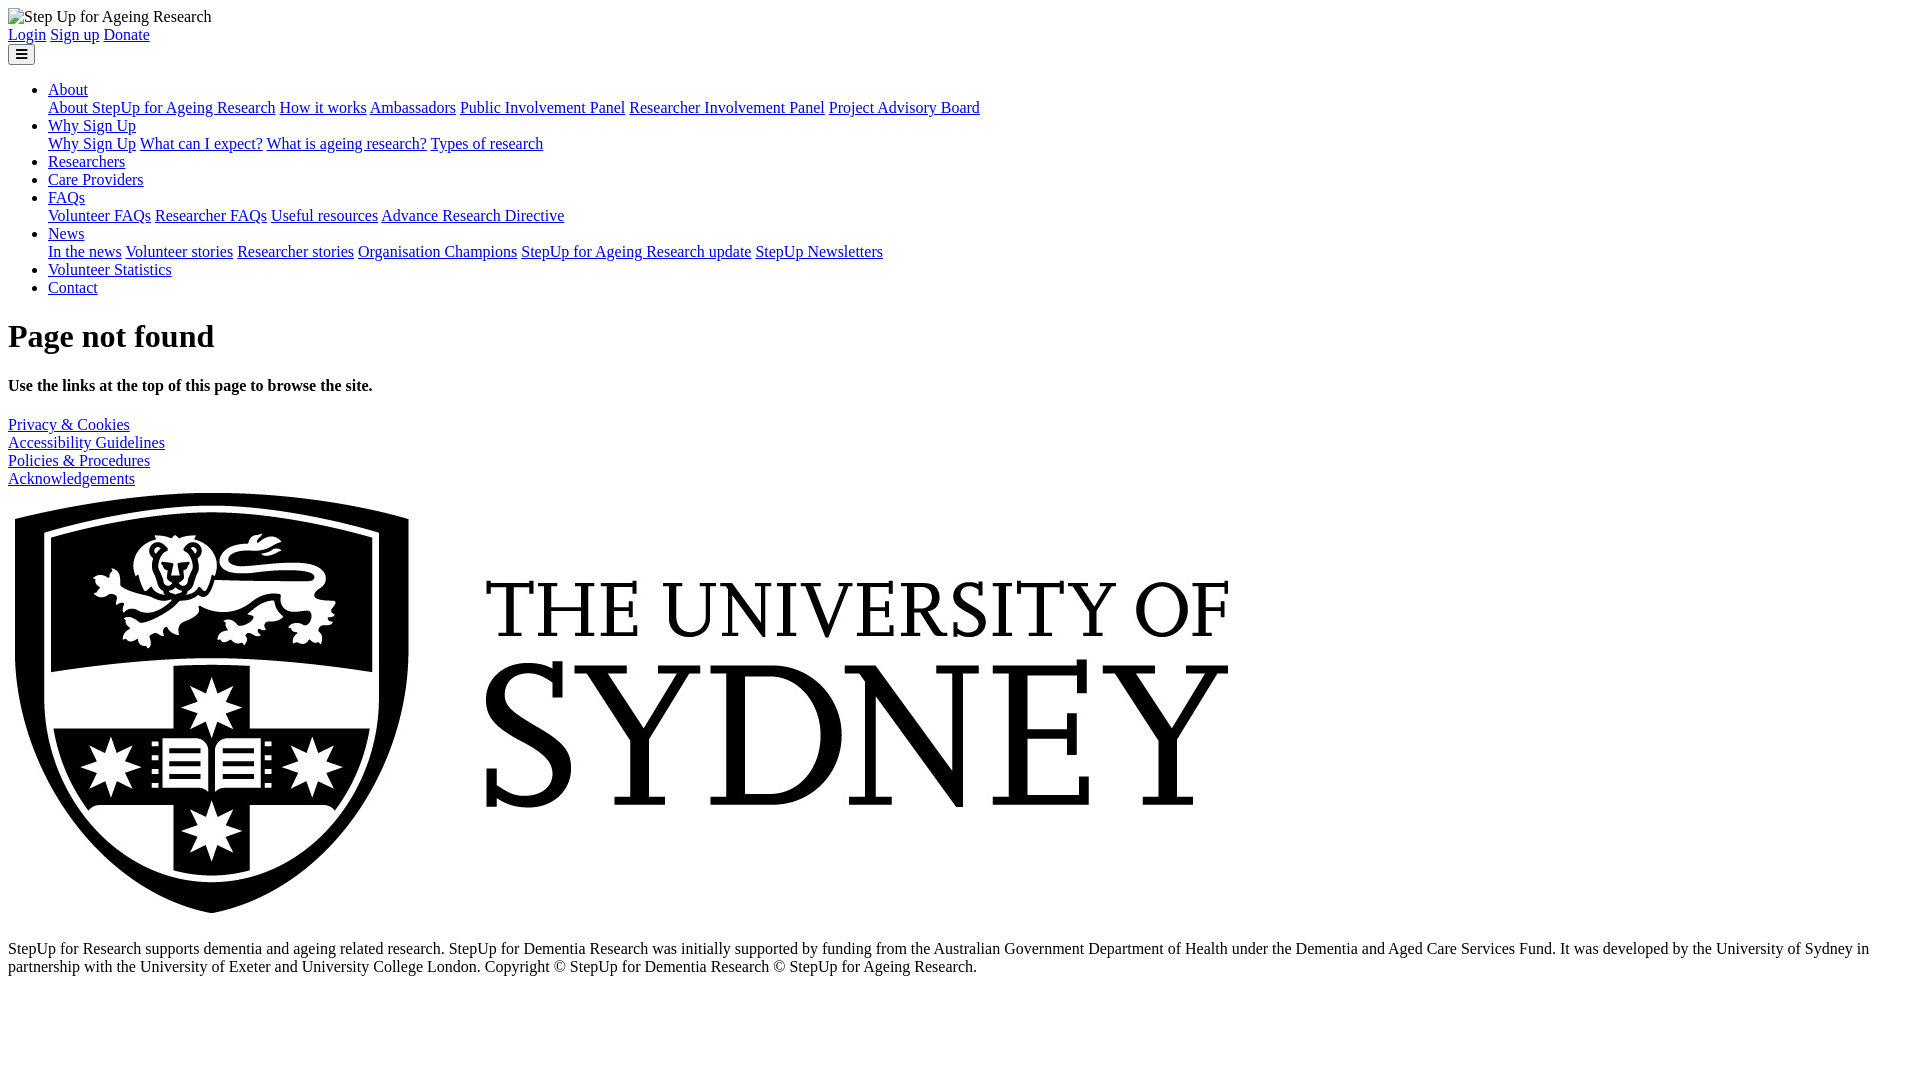  What do you see at coordinates (73, 288) in the screenshot?
I see `Contact` at bounding box center [73, 288].